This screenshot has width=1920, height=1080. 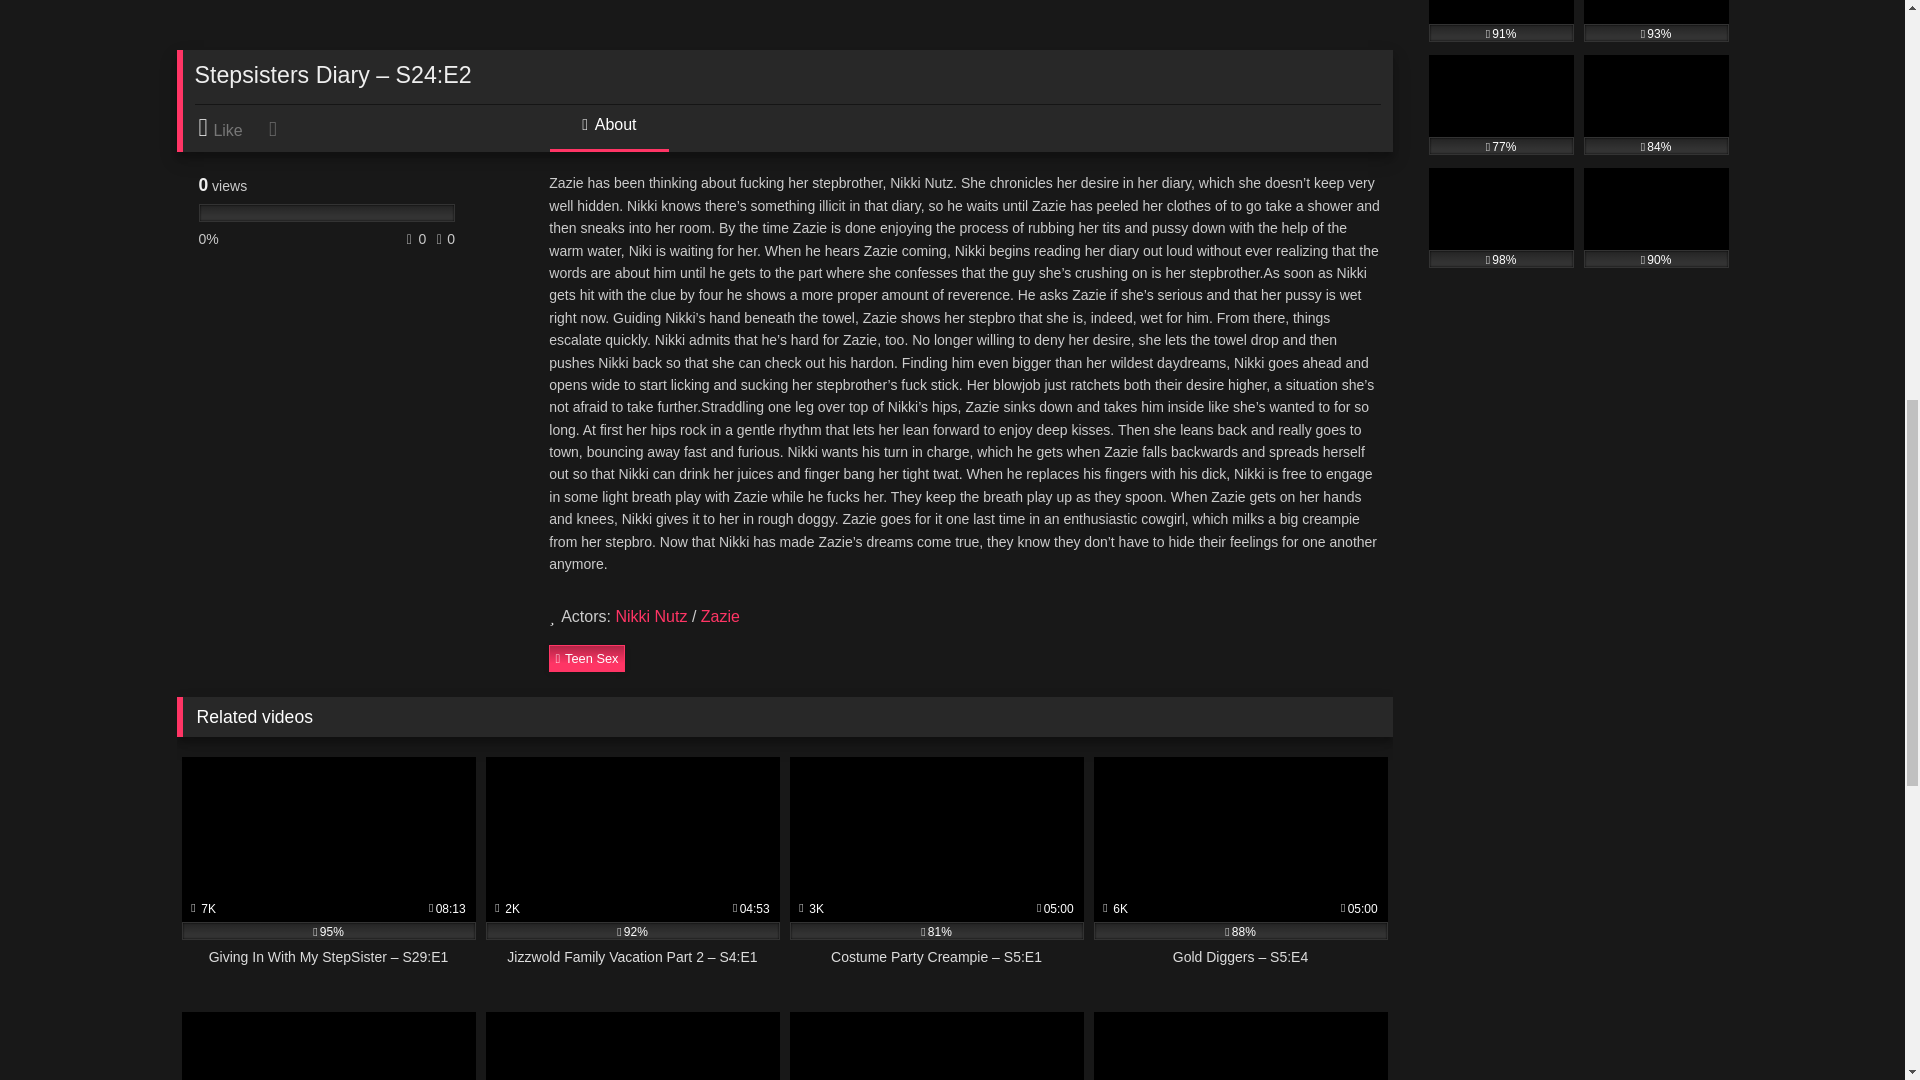 I want to click on Zazie, so click(x=720, y=616).